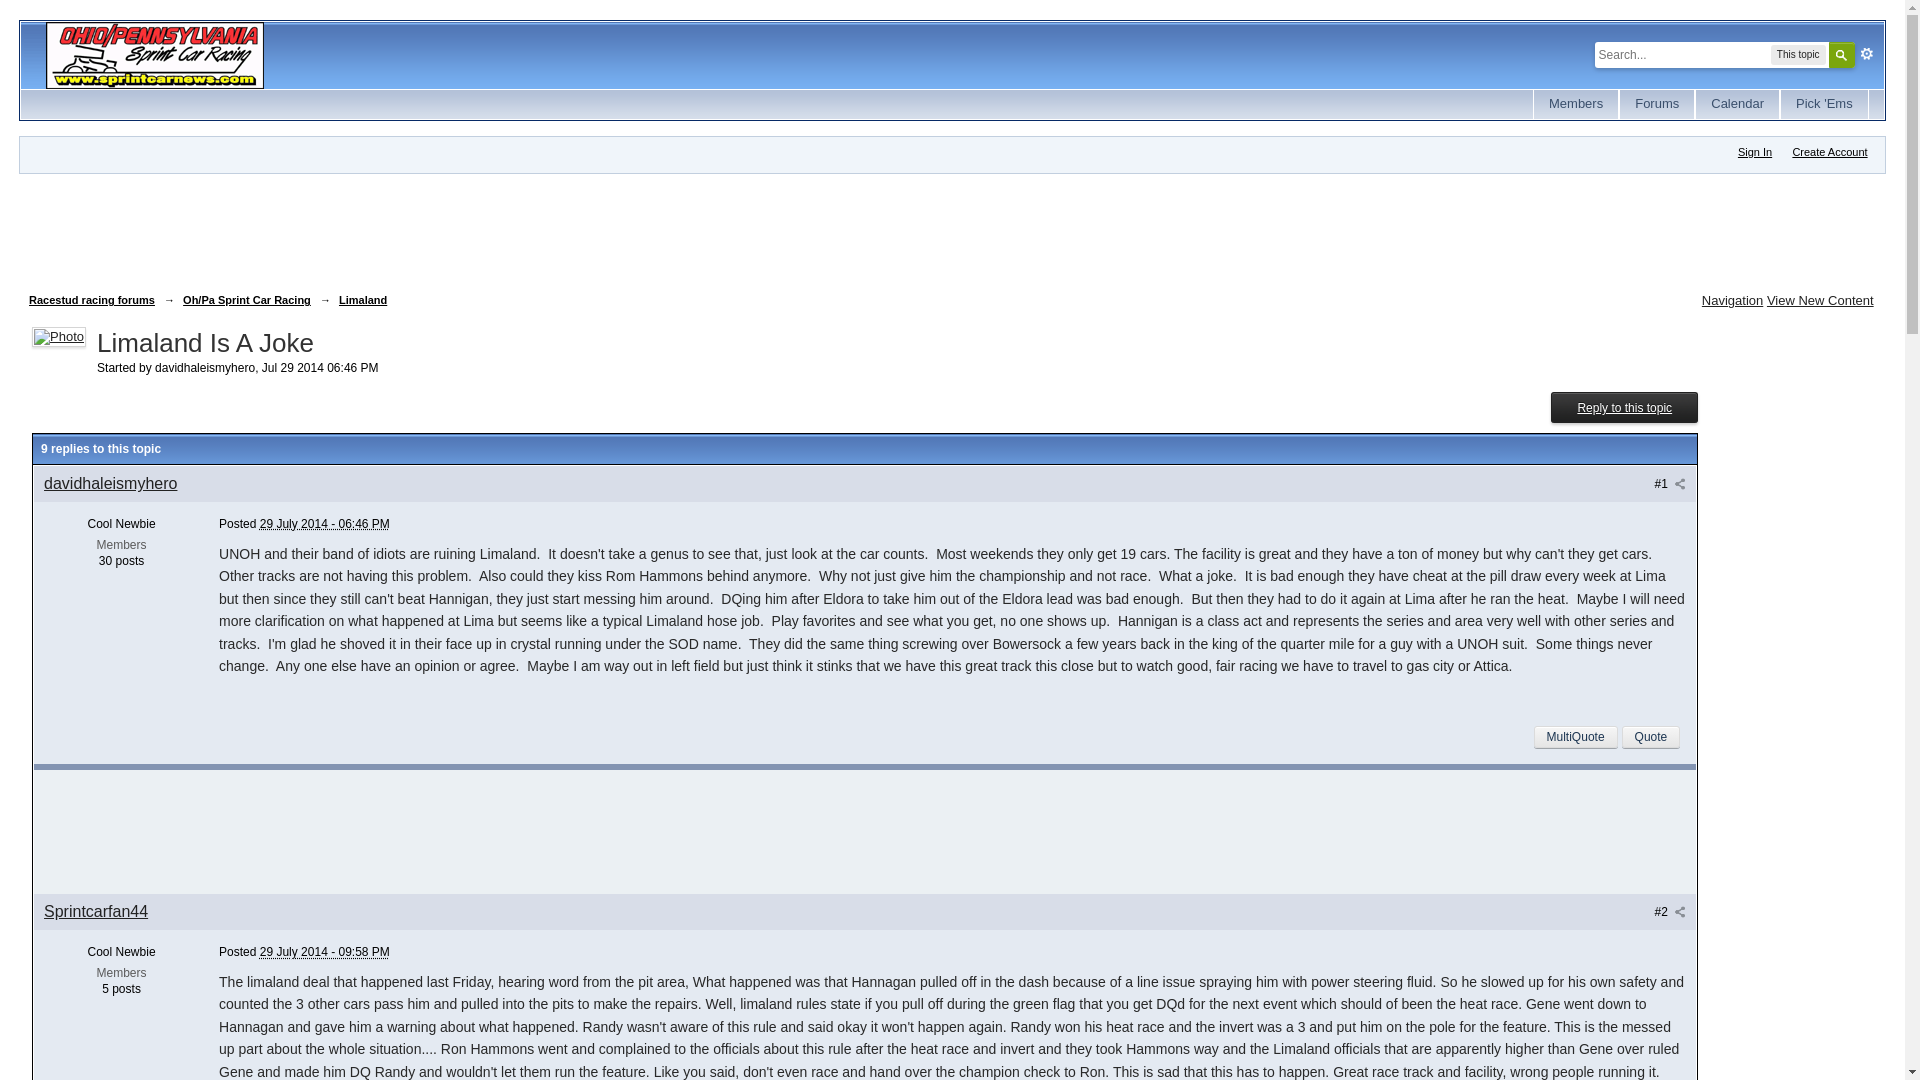 The image size is (1920, 1080). What do you see at coordinates (1737, 104) in the screenshot?
I see `Calendar` at bounding box center [1737, 104].